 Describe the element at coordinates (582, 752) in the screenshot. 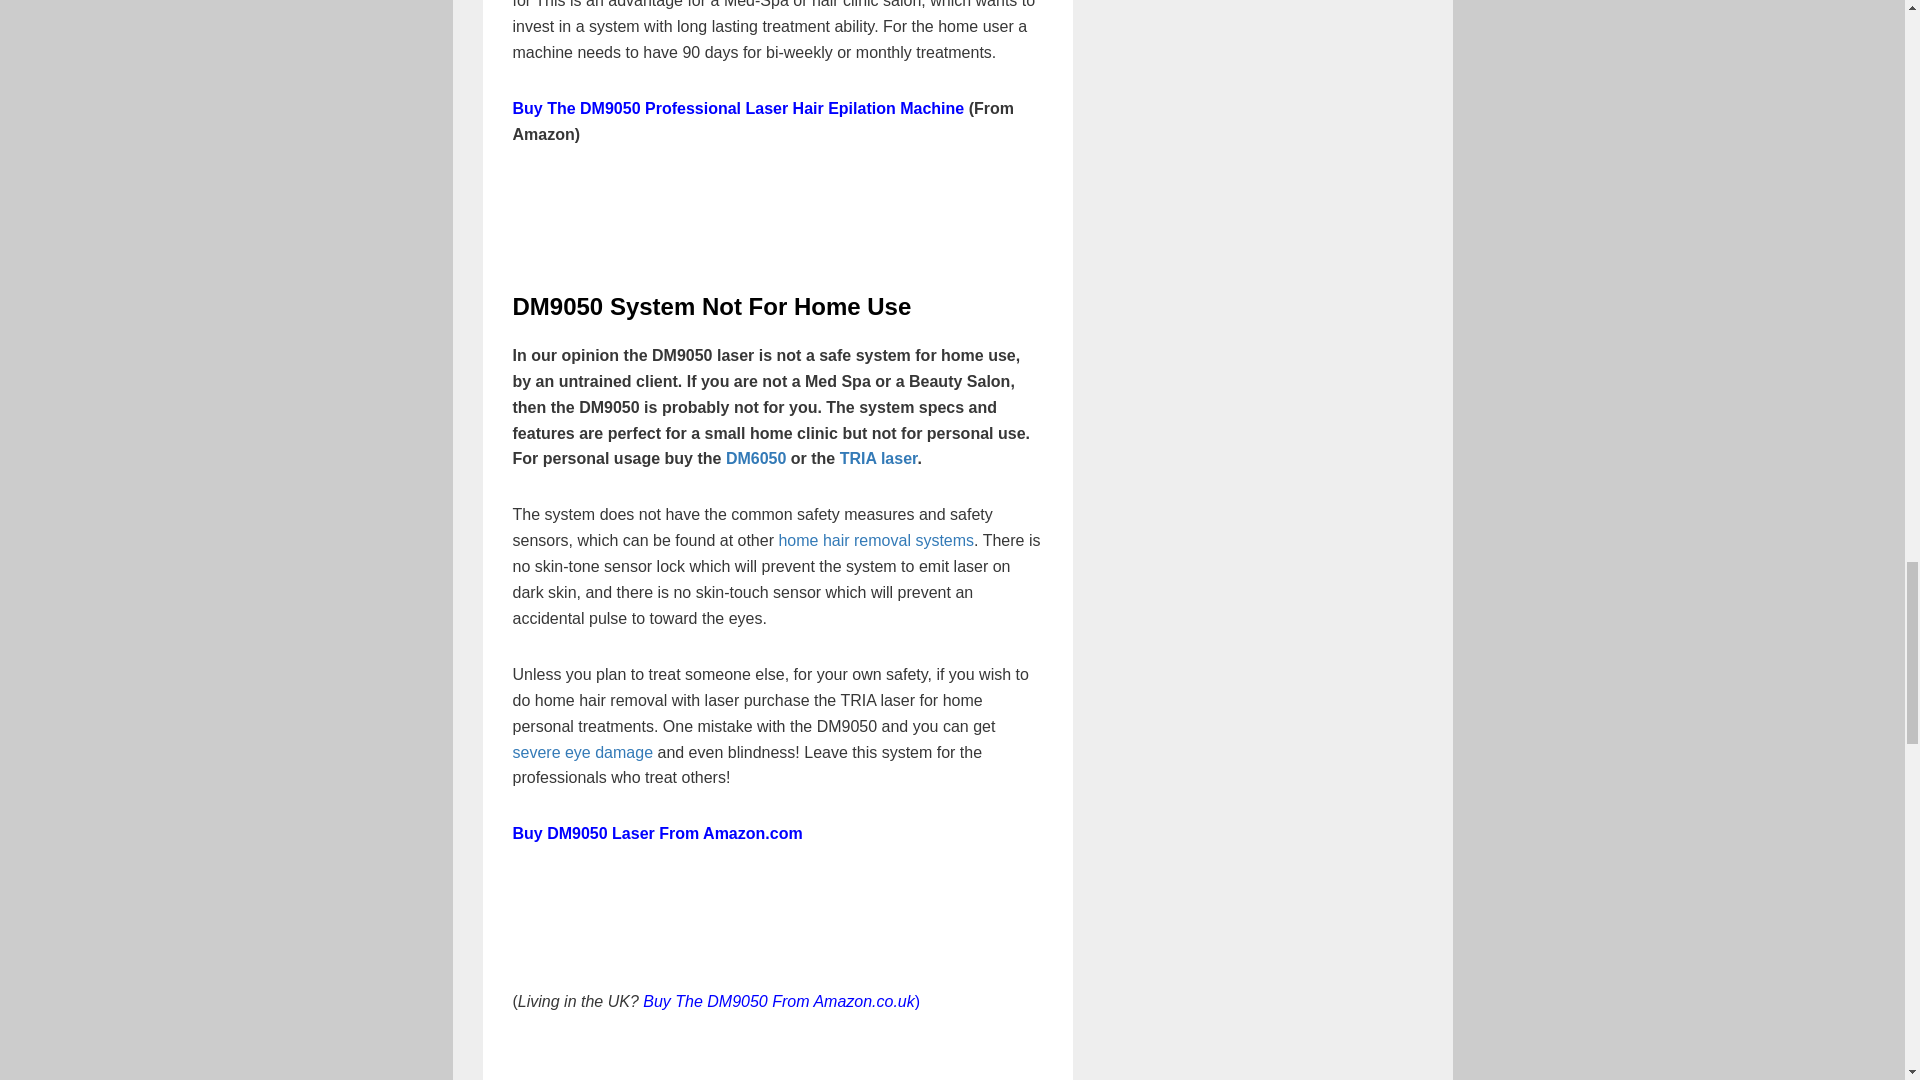

I see `severe eye damage` at that location.